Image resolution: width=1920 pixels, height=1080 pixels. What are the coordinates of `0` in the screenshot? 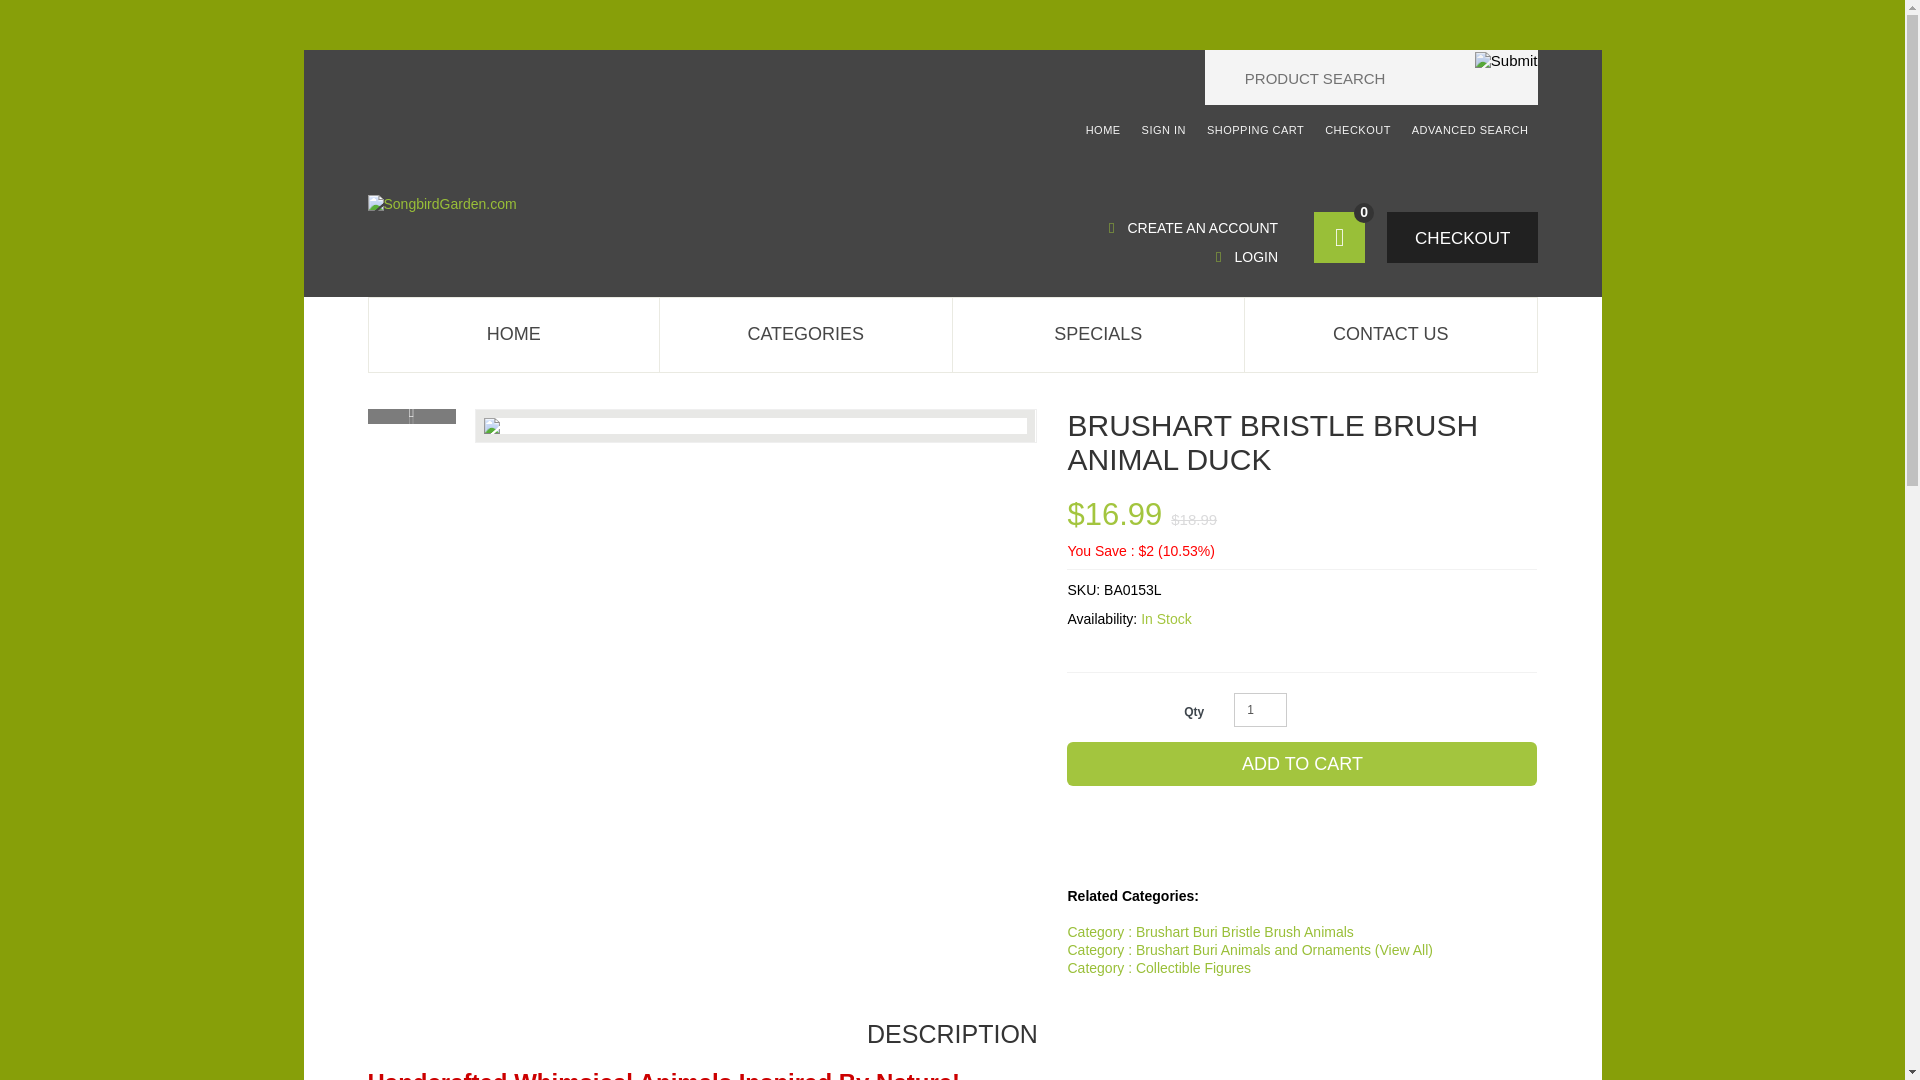 It's located at (1339, 237).